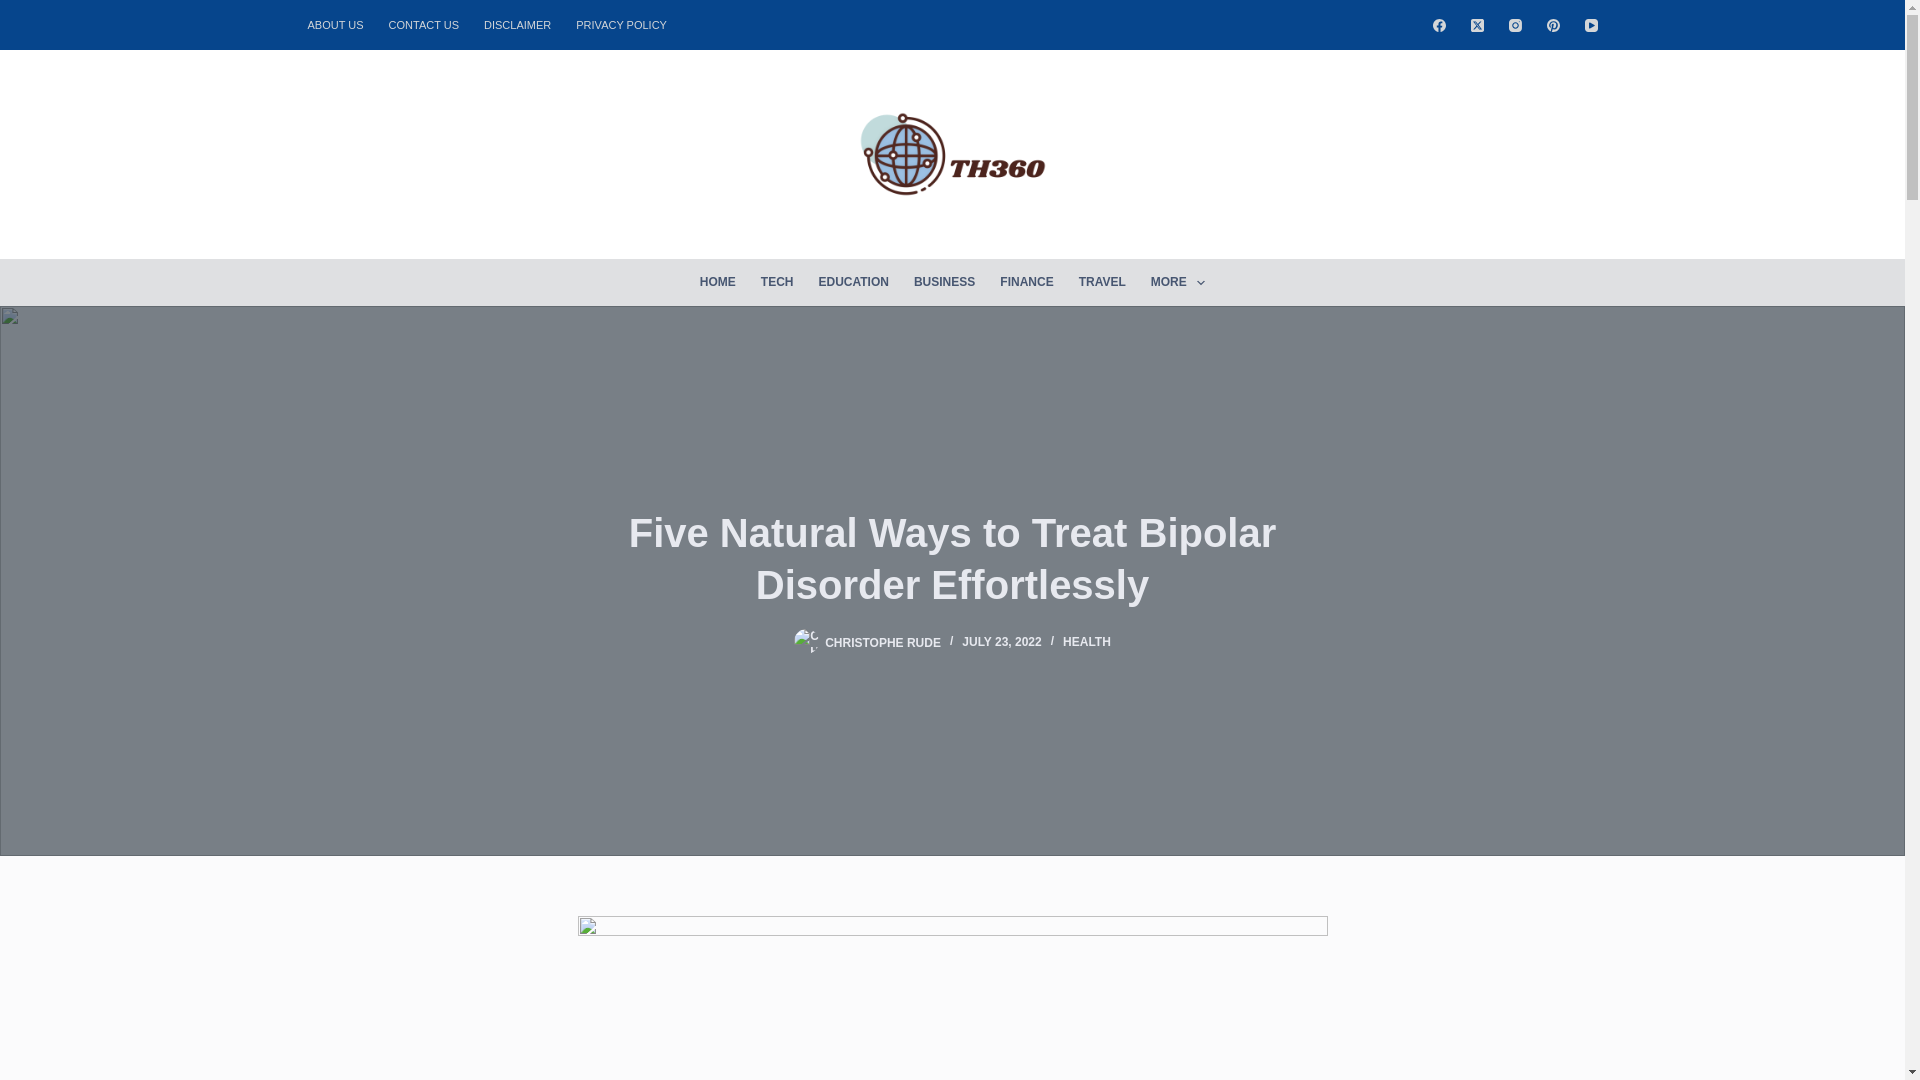 The image size is (1920, 1080). I want to click on Five Natural Ways to Treat Bipolar Disorder Effortlessly, so click(952, 558).